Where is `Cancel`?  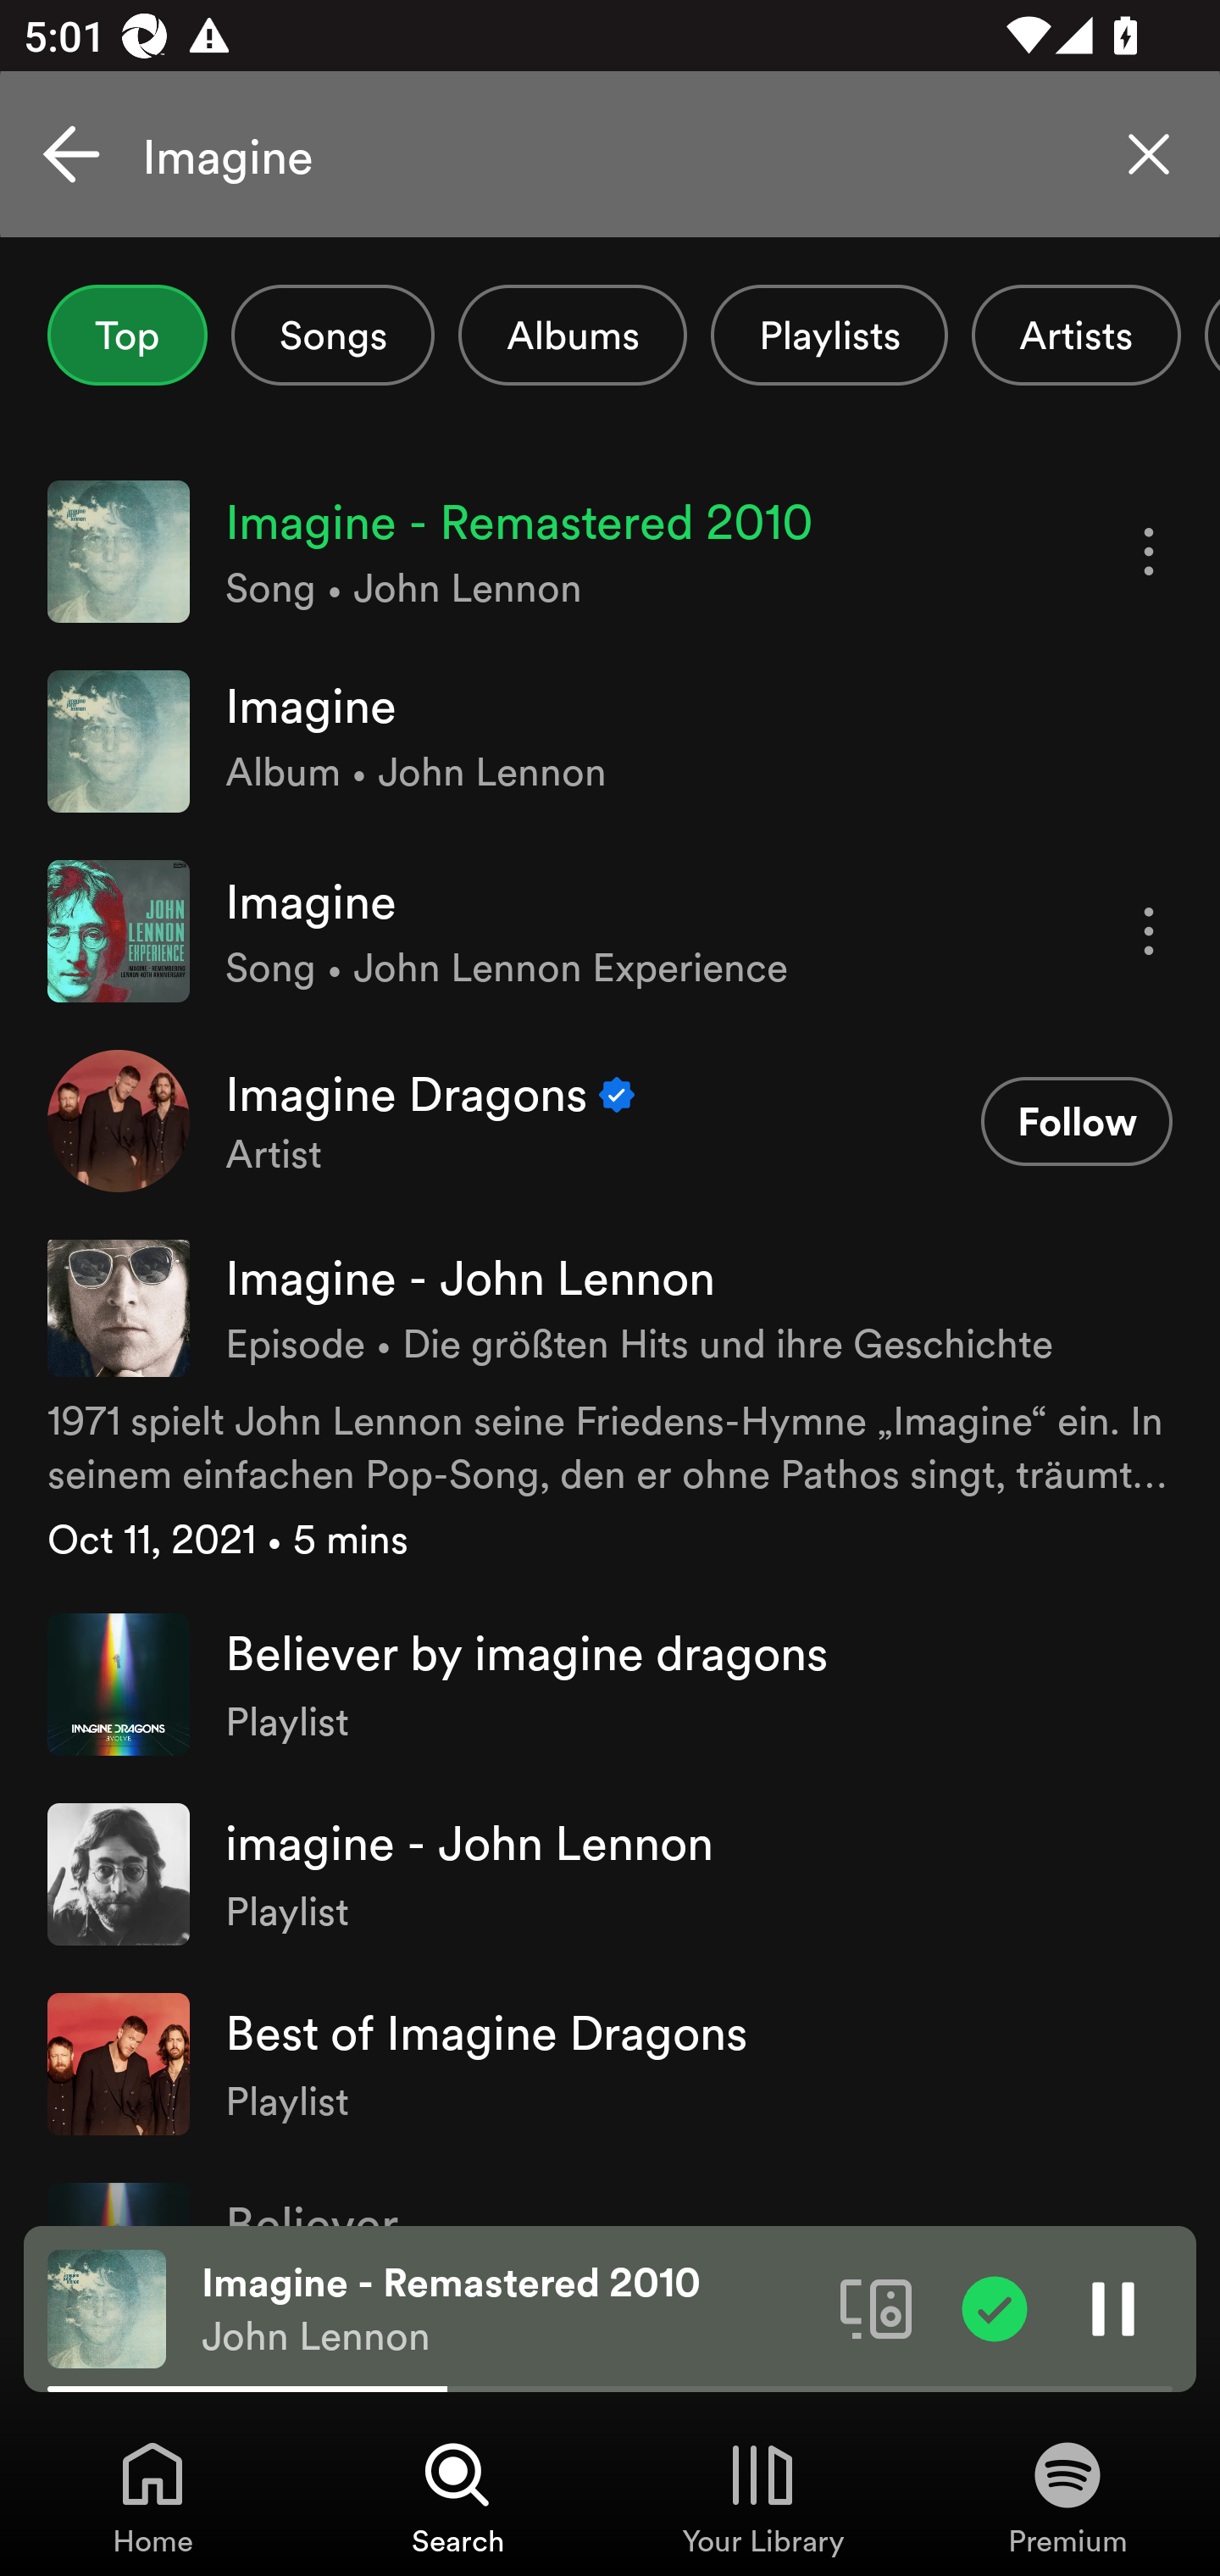
Cancel is located at coordinates (71, 154).